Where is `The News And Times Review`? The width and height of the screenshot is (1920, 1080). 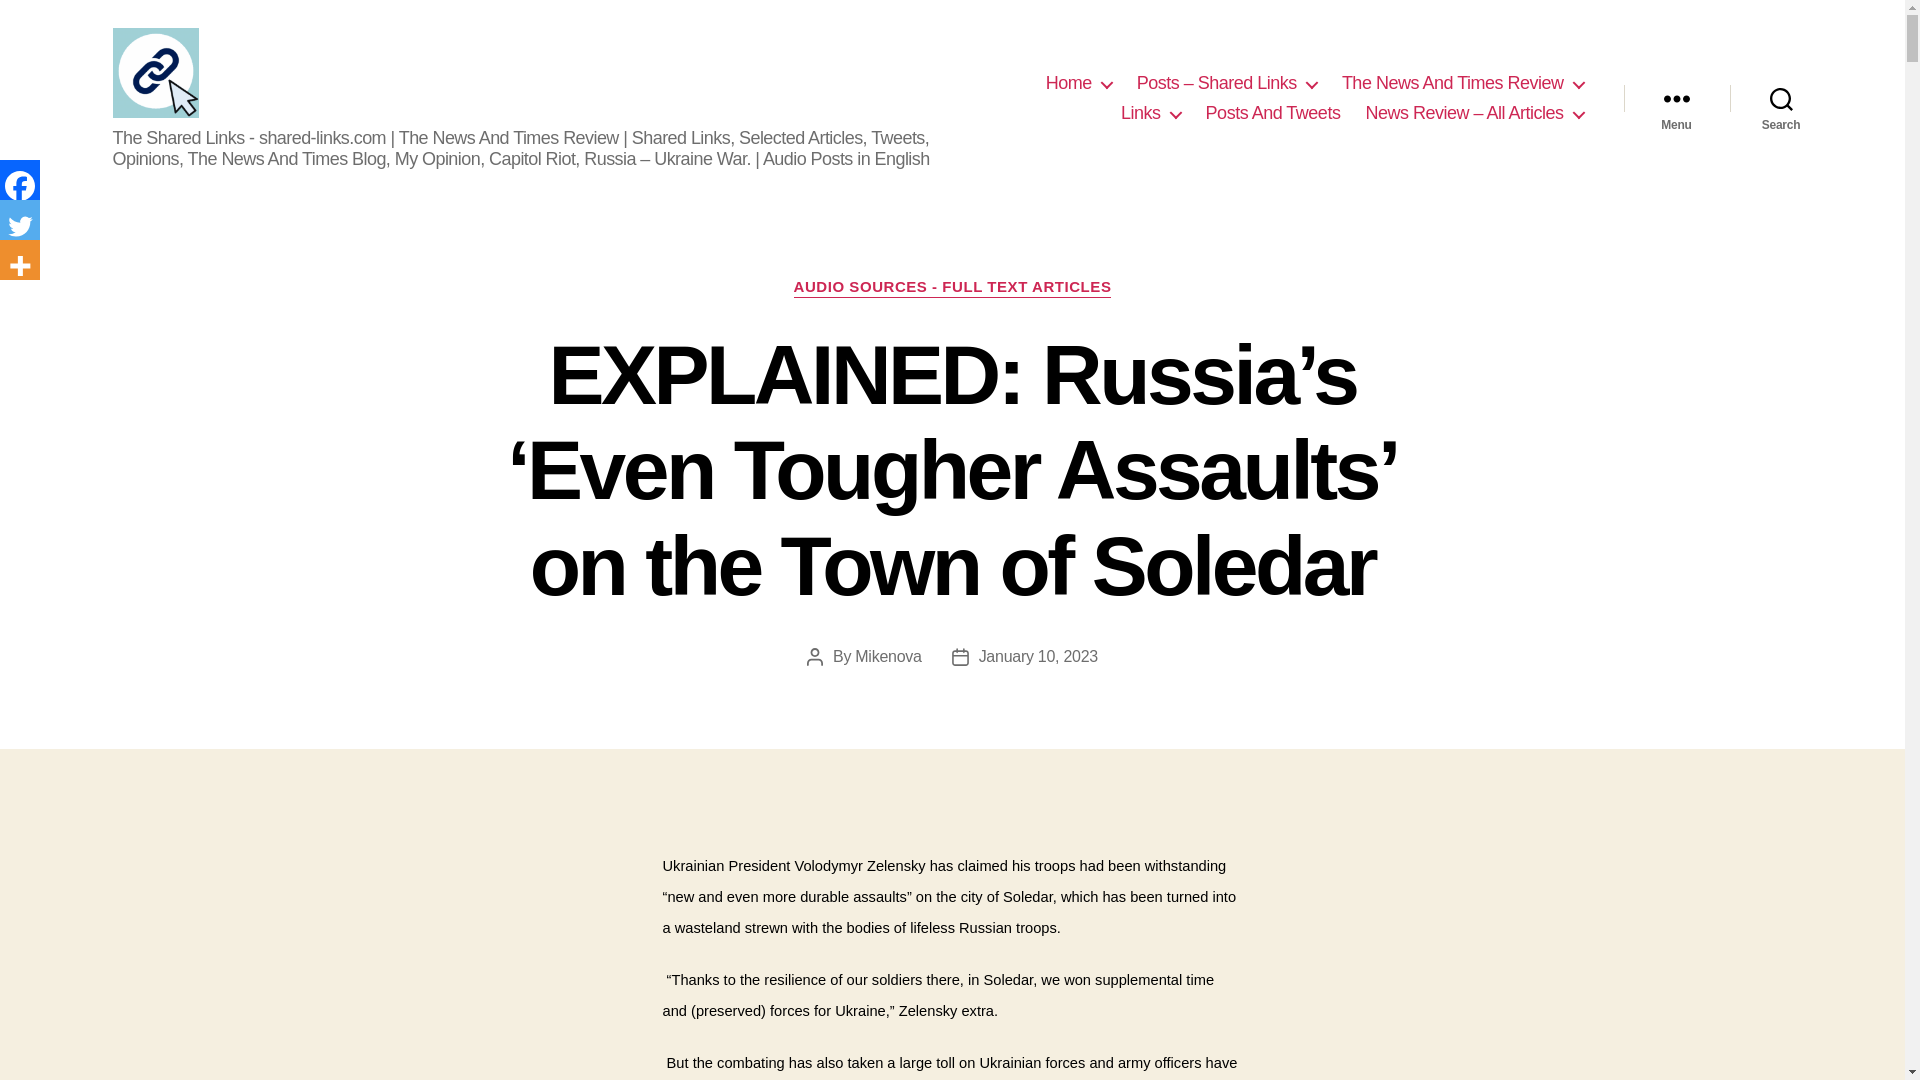 The News And Times Review is located at coordinates (1463, 84).